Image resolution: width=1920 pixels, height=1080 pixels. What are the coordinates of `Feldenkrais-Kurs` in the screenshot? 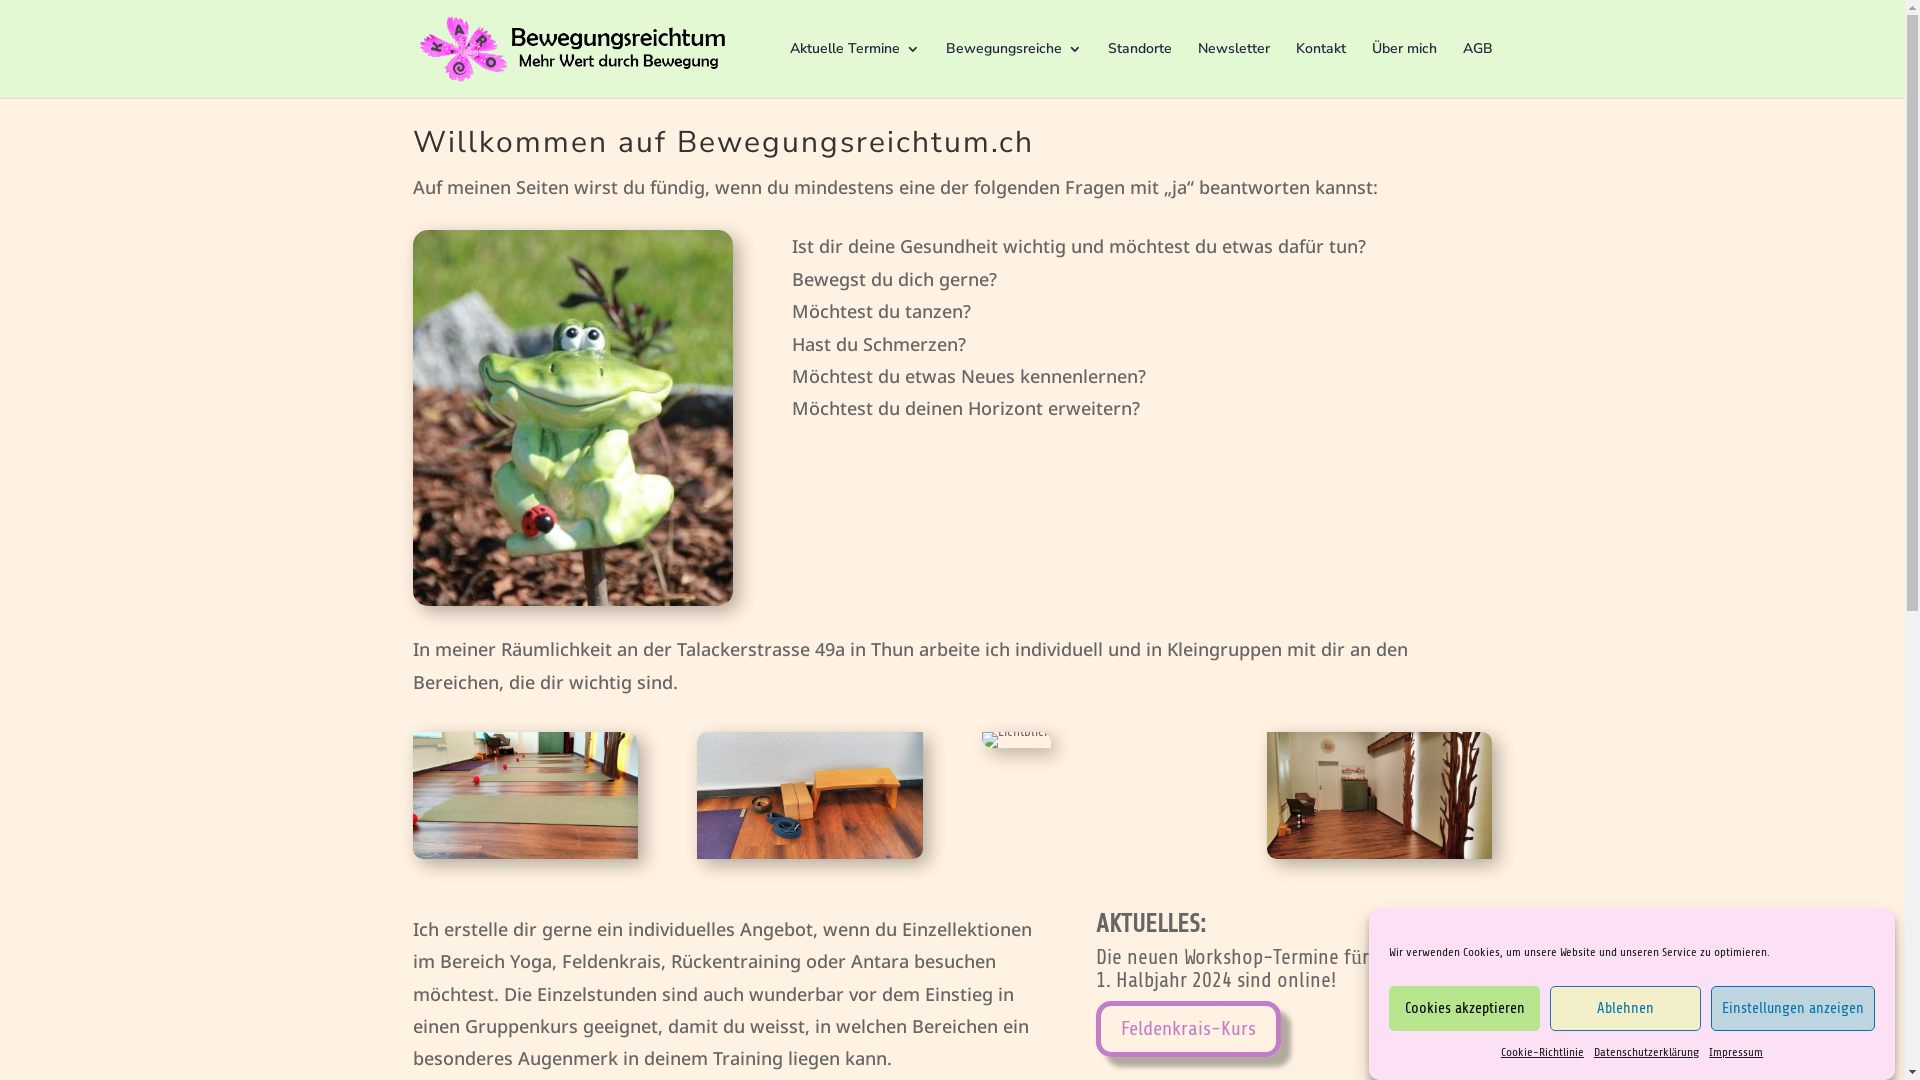 It's located at (1188, 1029).